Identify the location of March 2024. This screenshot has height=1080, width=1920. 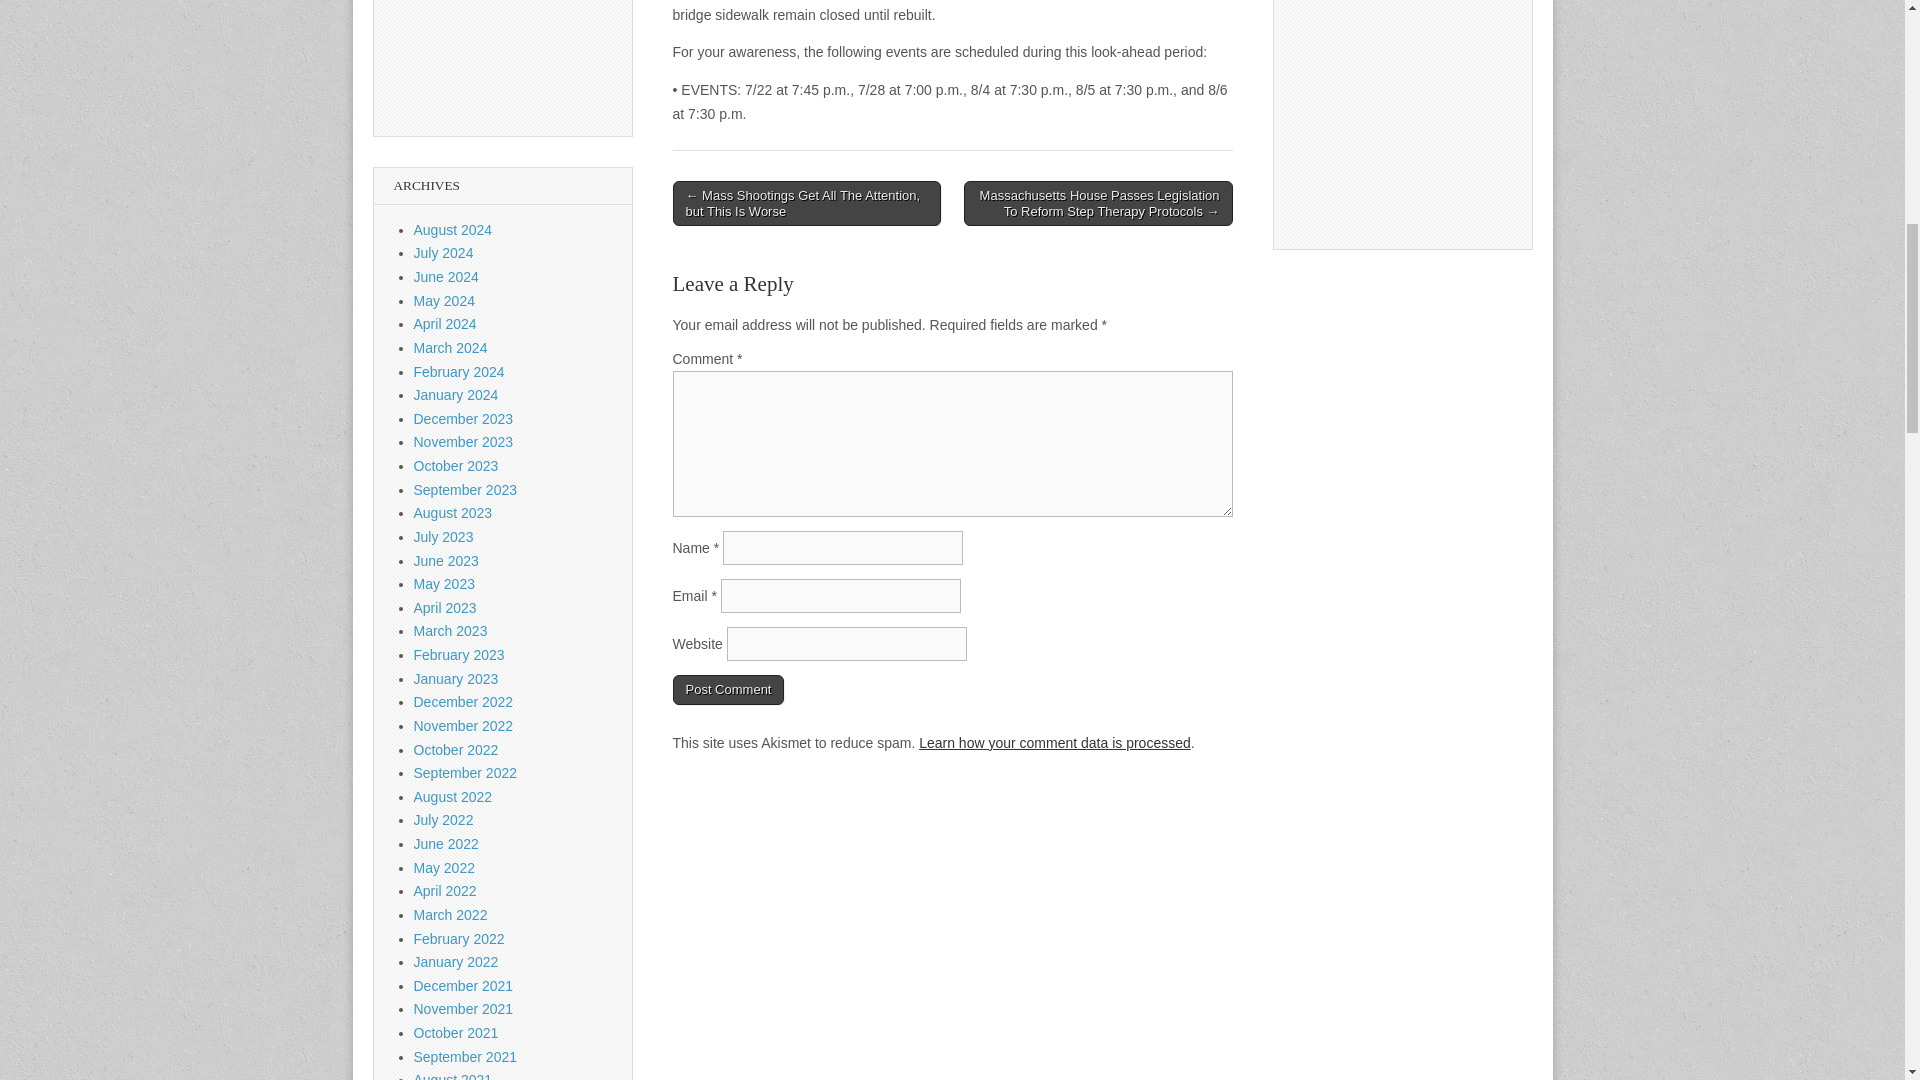
(450, 348).